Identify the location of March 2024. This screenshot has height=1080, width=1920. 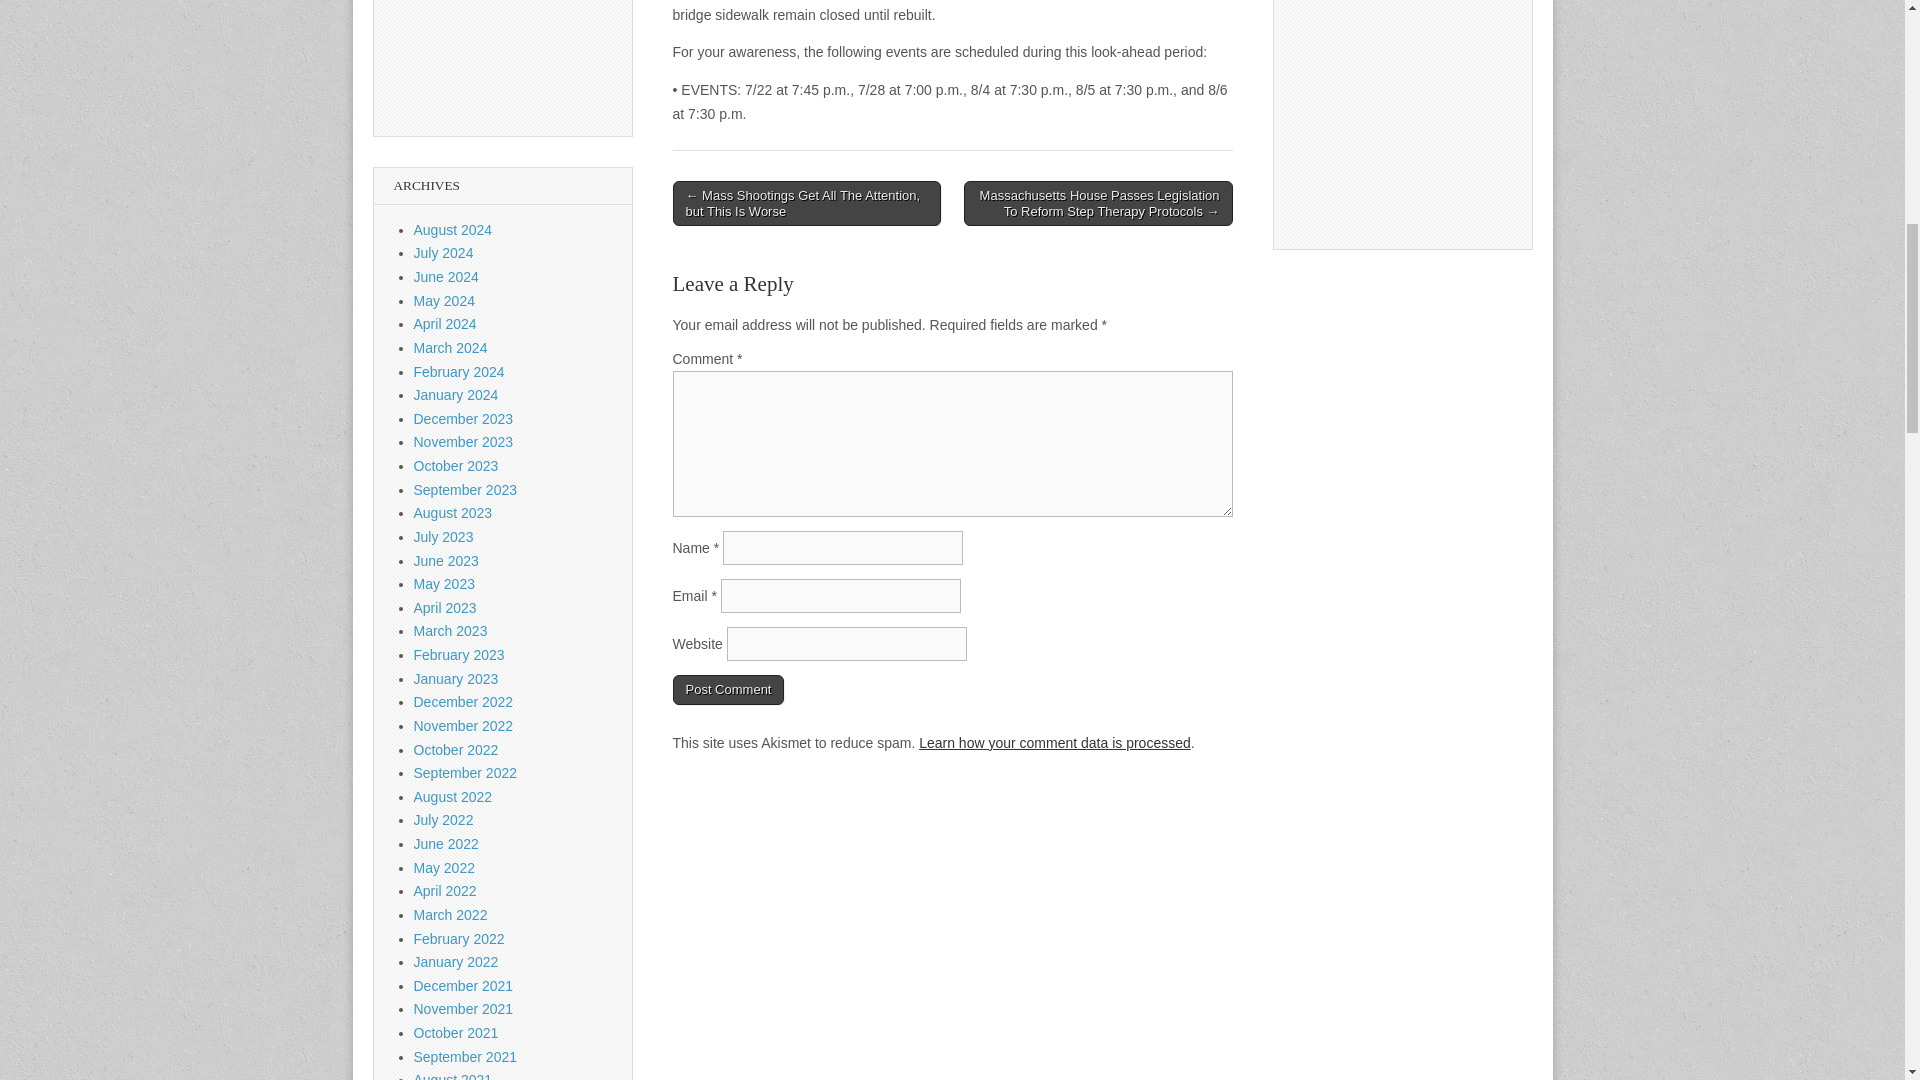
(450, 348).